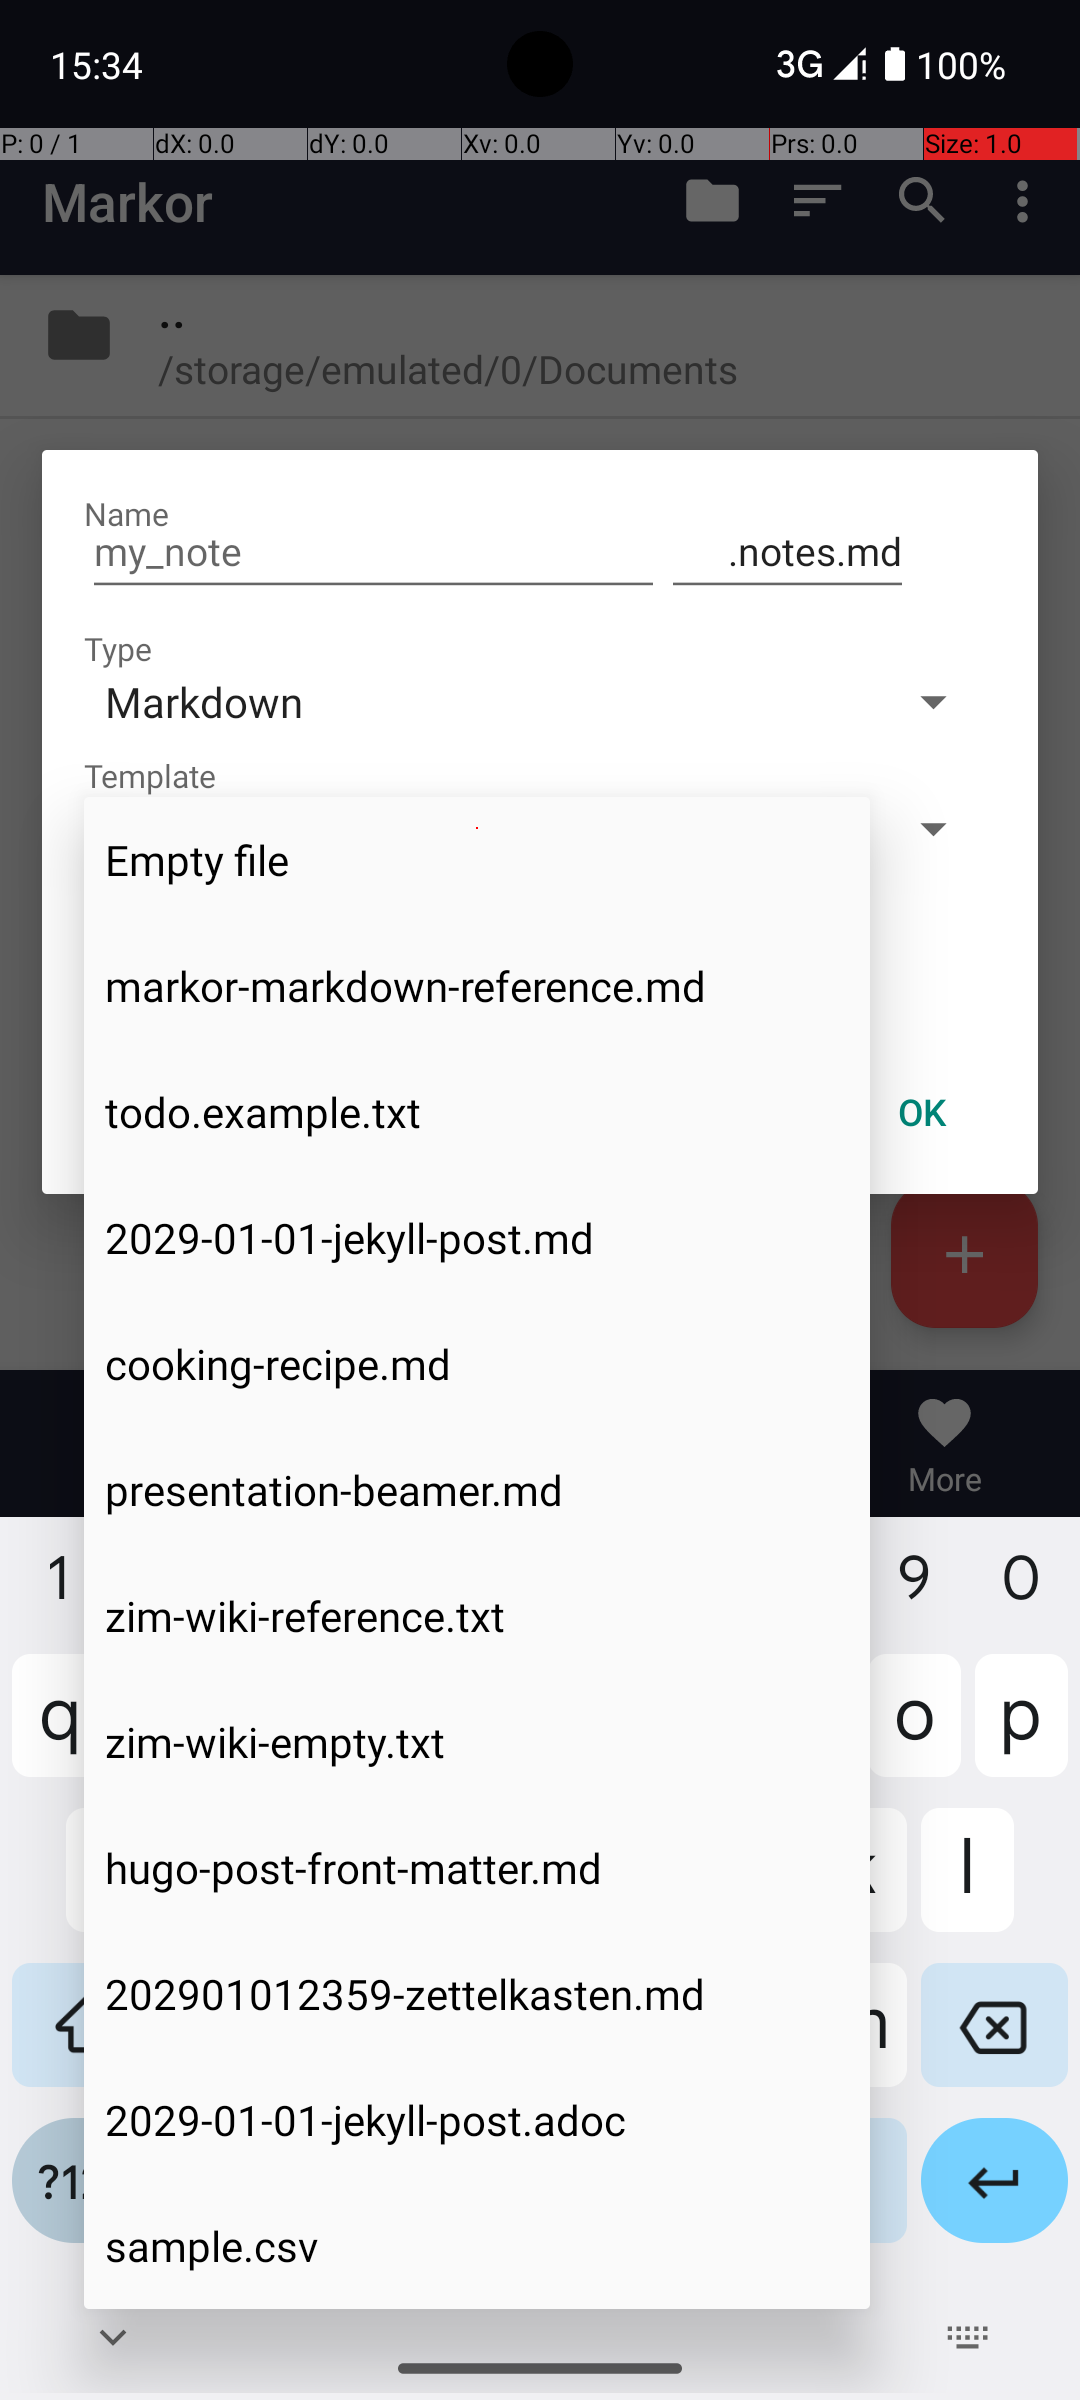 Image resolution: width=1080 pixels, height=2400 pixels. Describe the element at coordinates (477, 1742) in the screenshot. I see `zim-wiki-empty.txt` at that location.